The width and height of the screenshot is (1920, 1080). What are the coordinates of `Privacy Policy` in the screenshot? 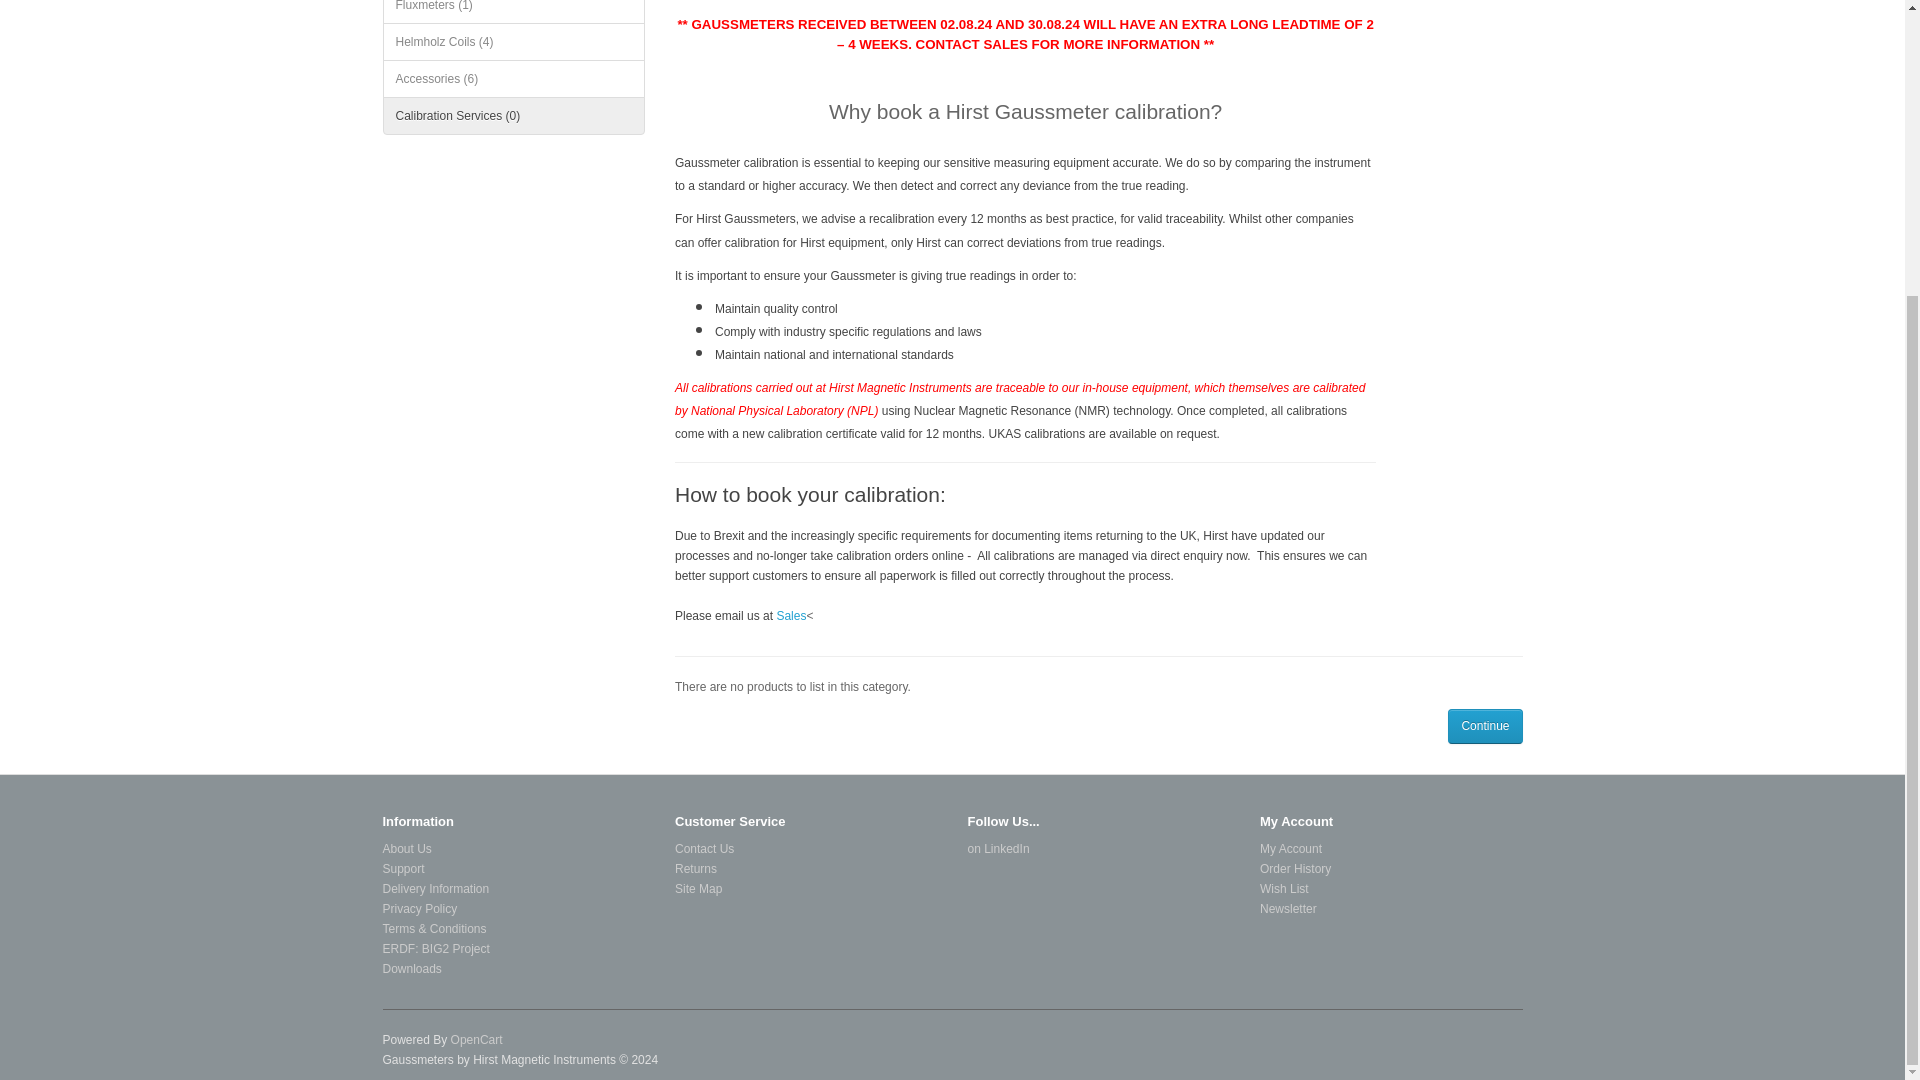 It's located at (419, 908).